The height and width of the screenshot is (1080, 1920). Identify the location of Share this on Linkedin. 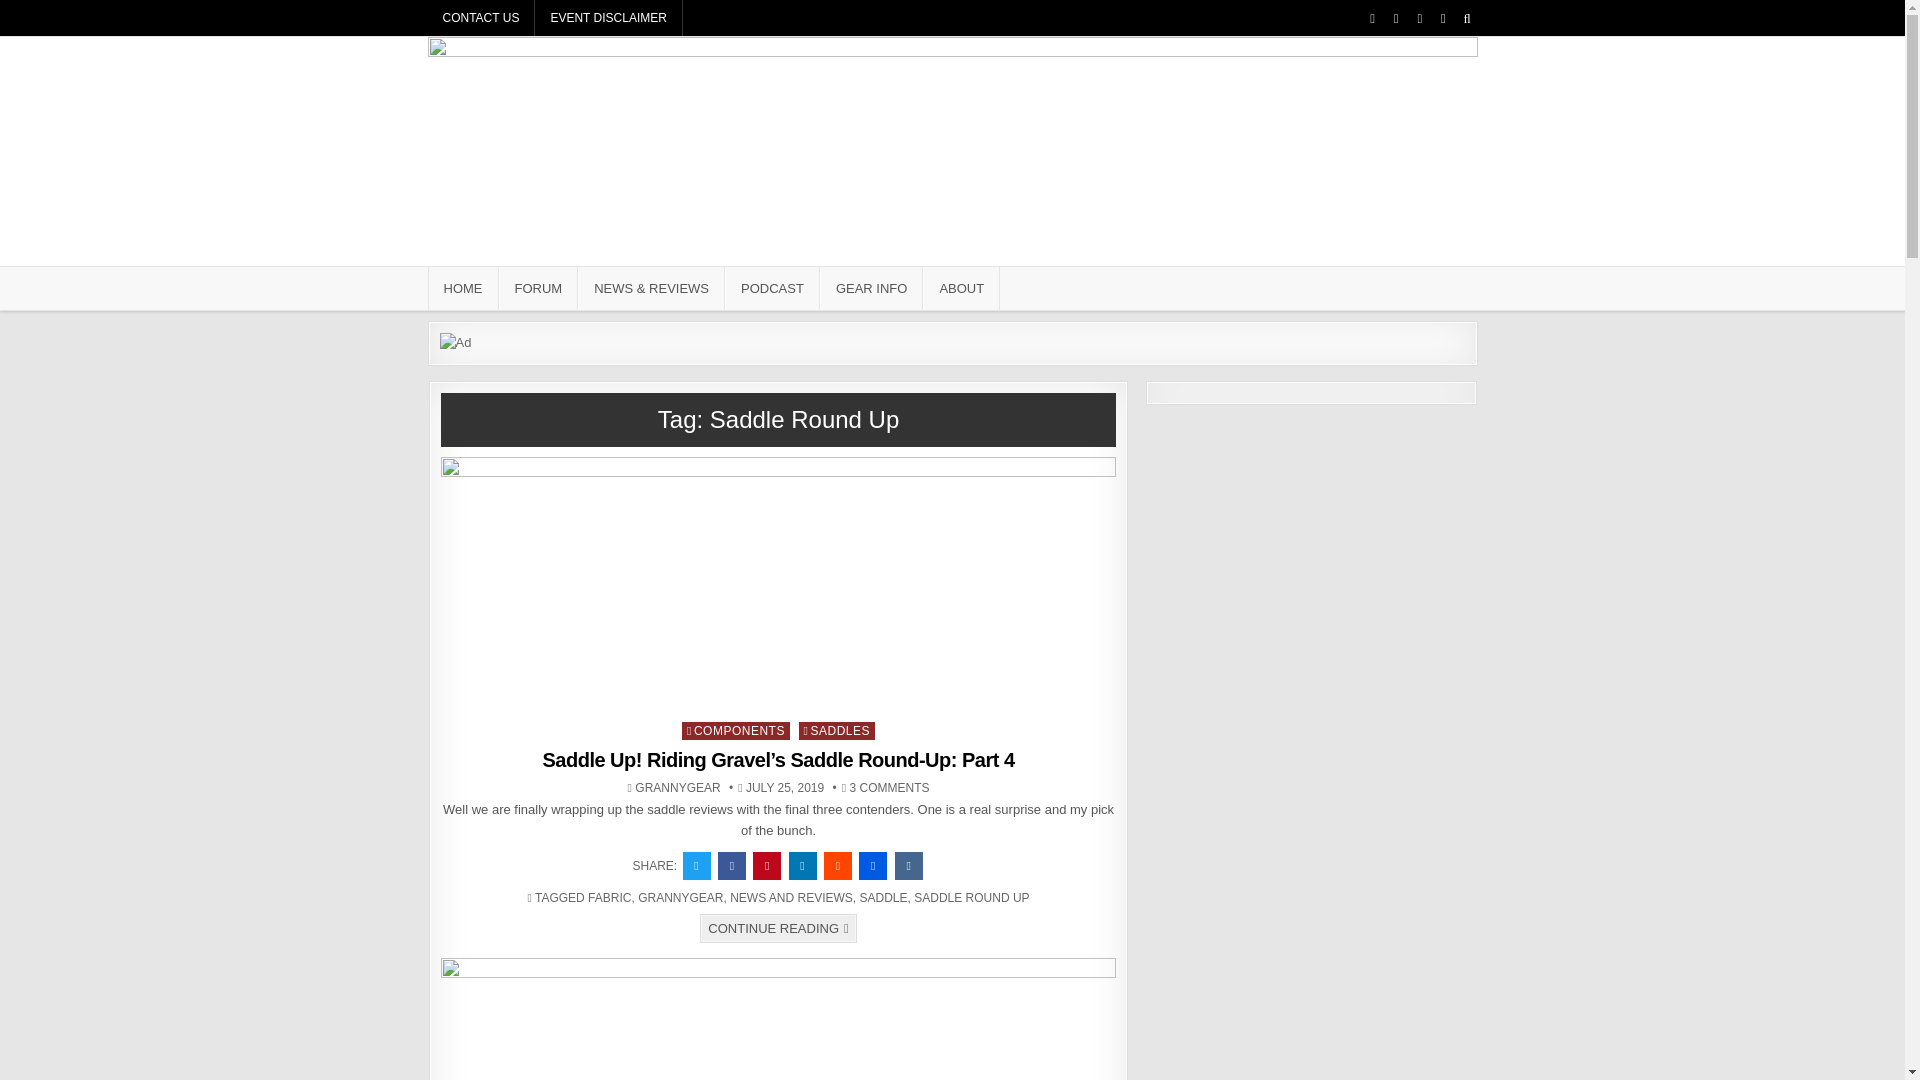
(803, 866).